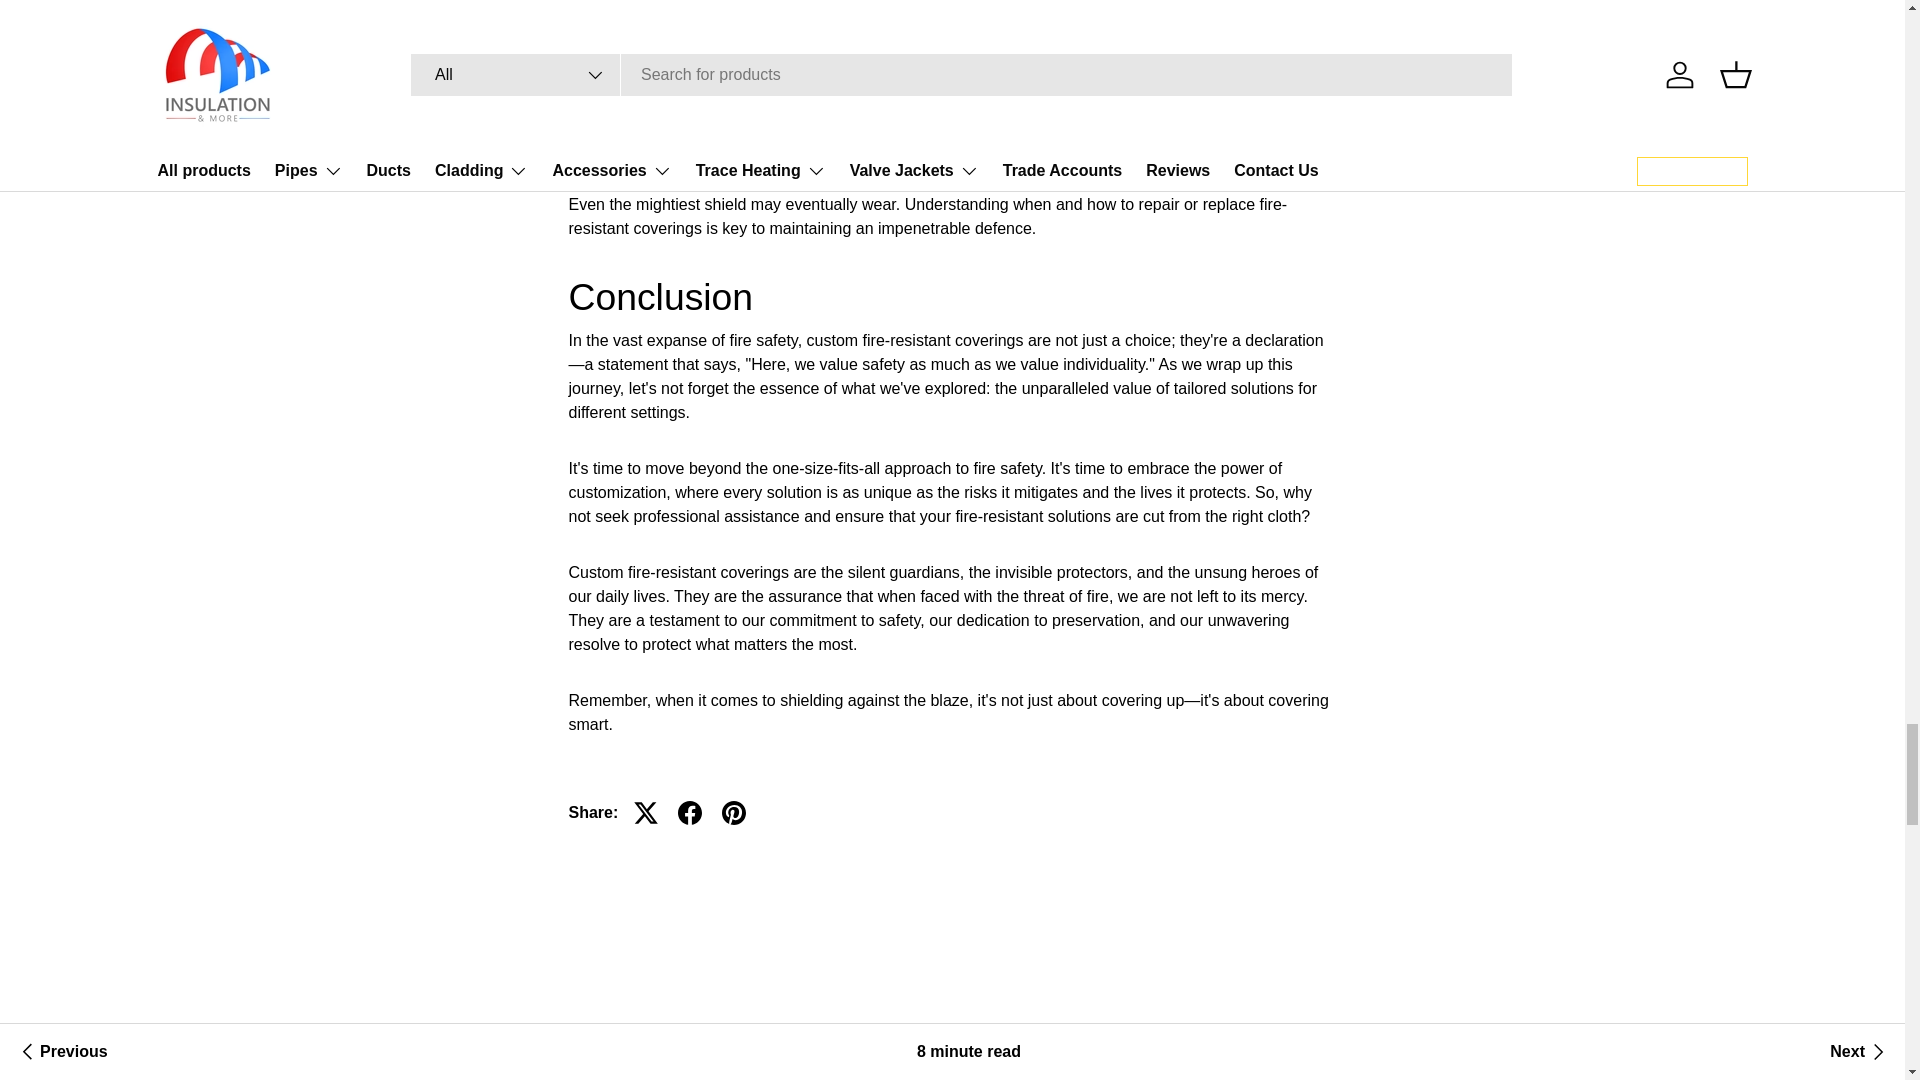  I want to click on Tweet on X, so click(646, 812).